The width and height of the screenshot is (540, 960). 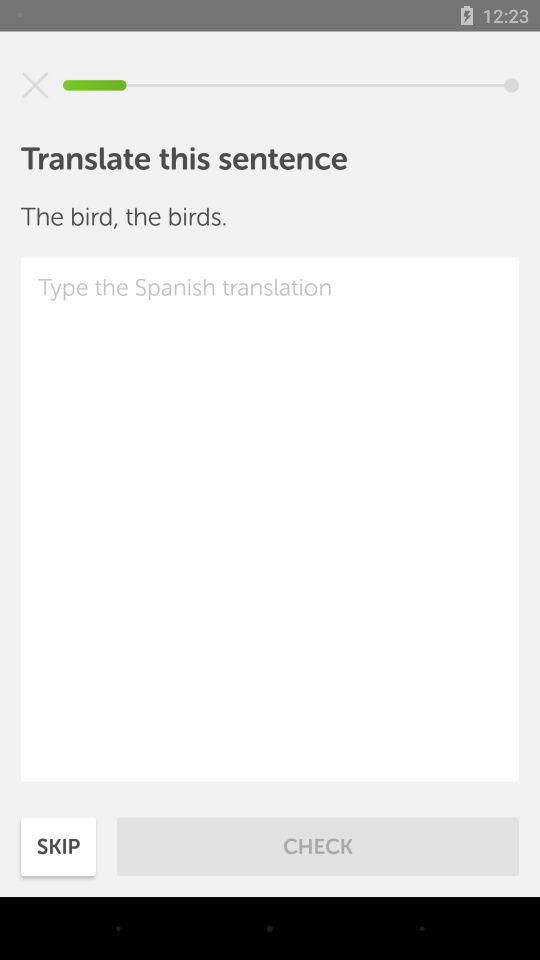 What do you see at coordinates (58, 846) in the screenshot?
I see `jump to skip` at bounding box center [58, 846].